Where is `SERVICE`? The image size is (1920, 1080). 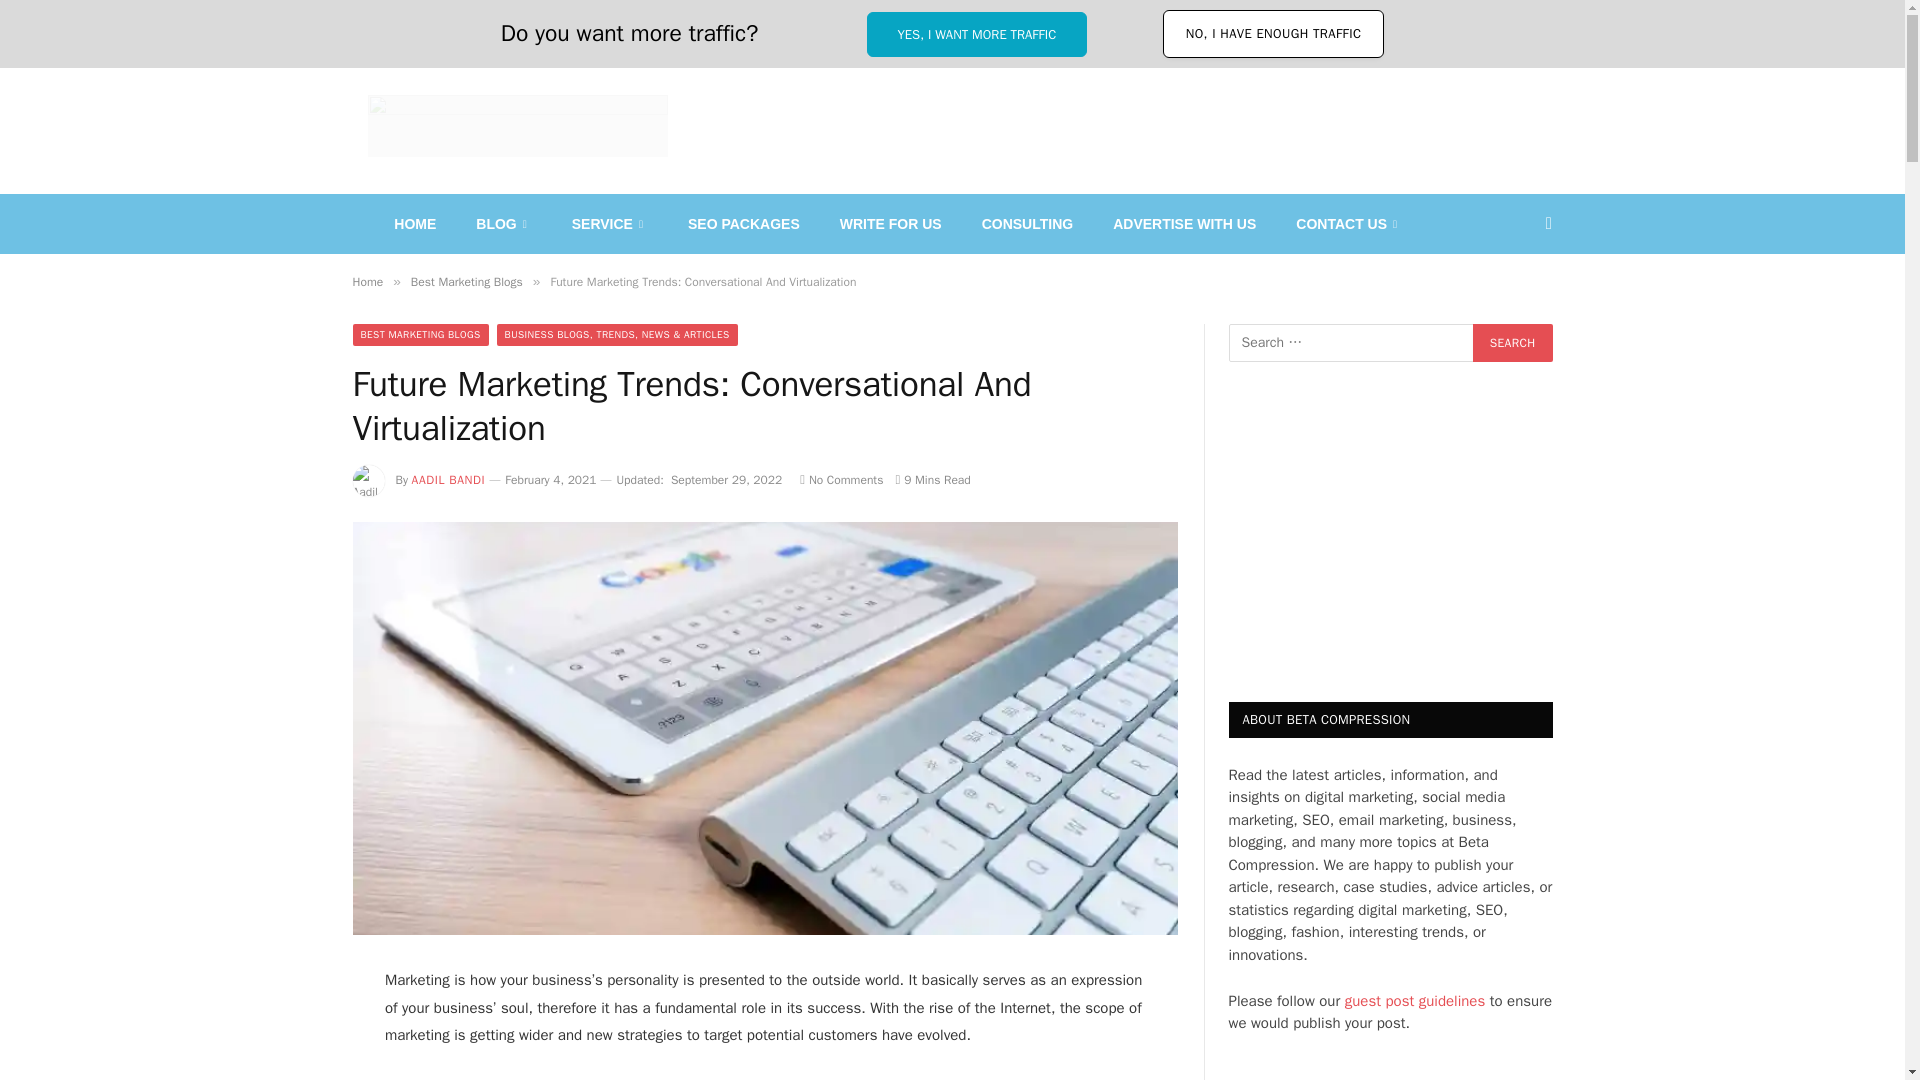
SERVICE is located at coordinates (610, 224).